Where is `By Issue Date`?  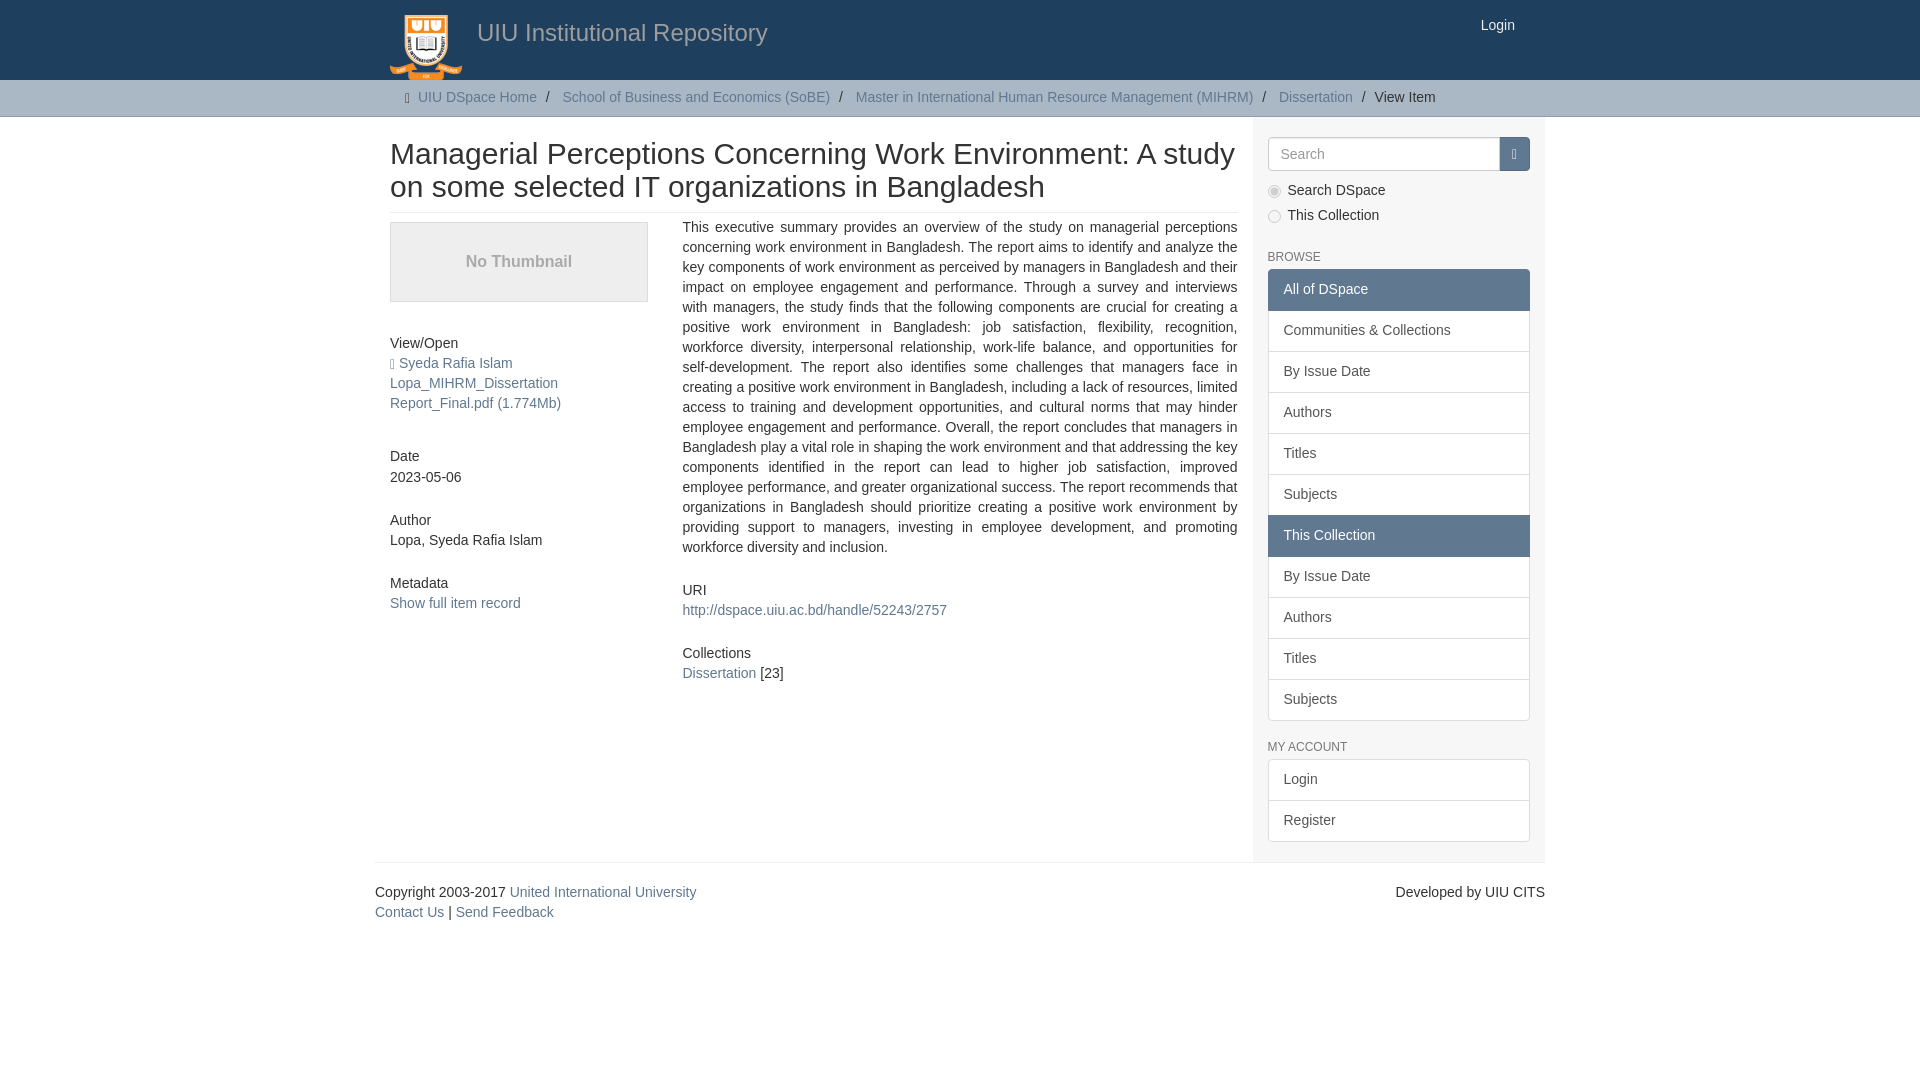
By Issue Date is located at coordinates (1398, 577).